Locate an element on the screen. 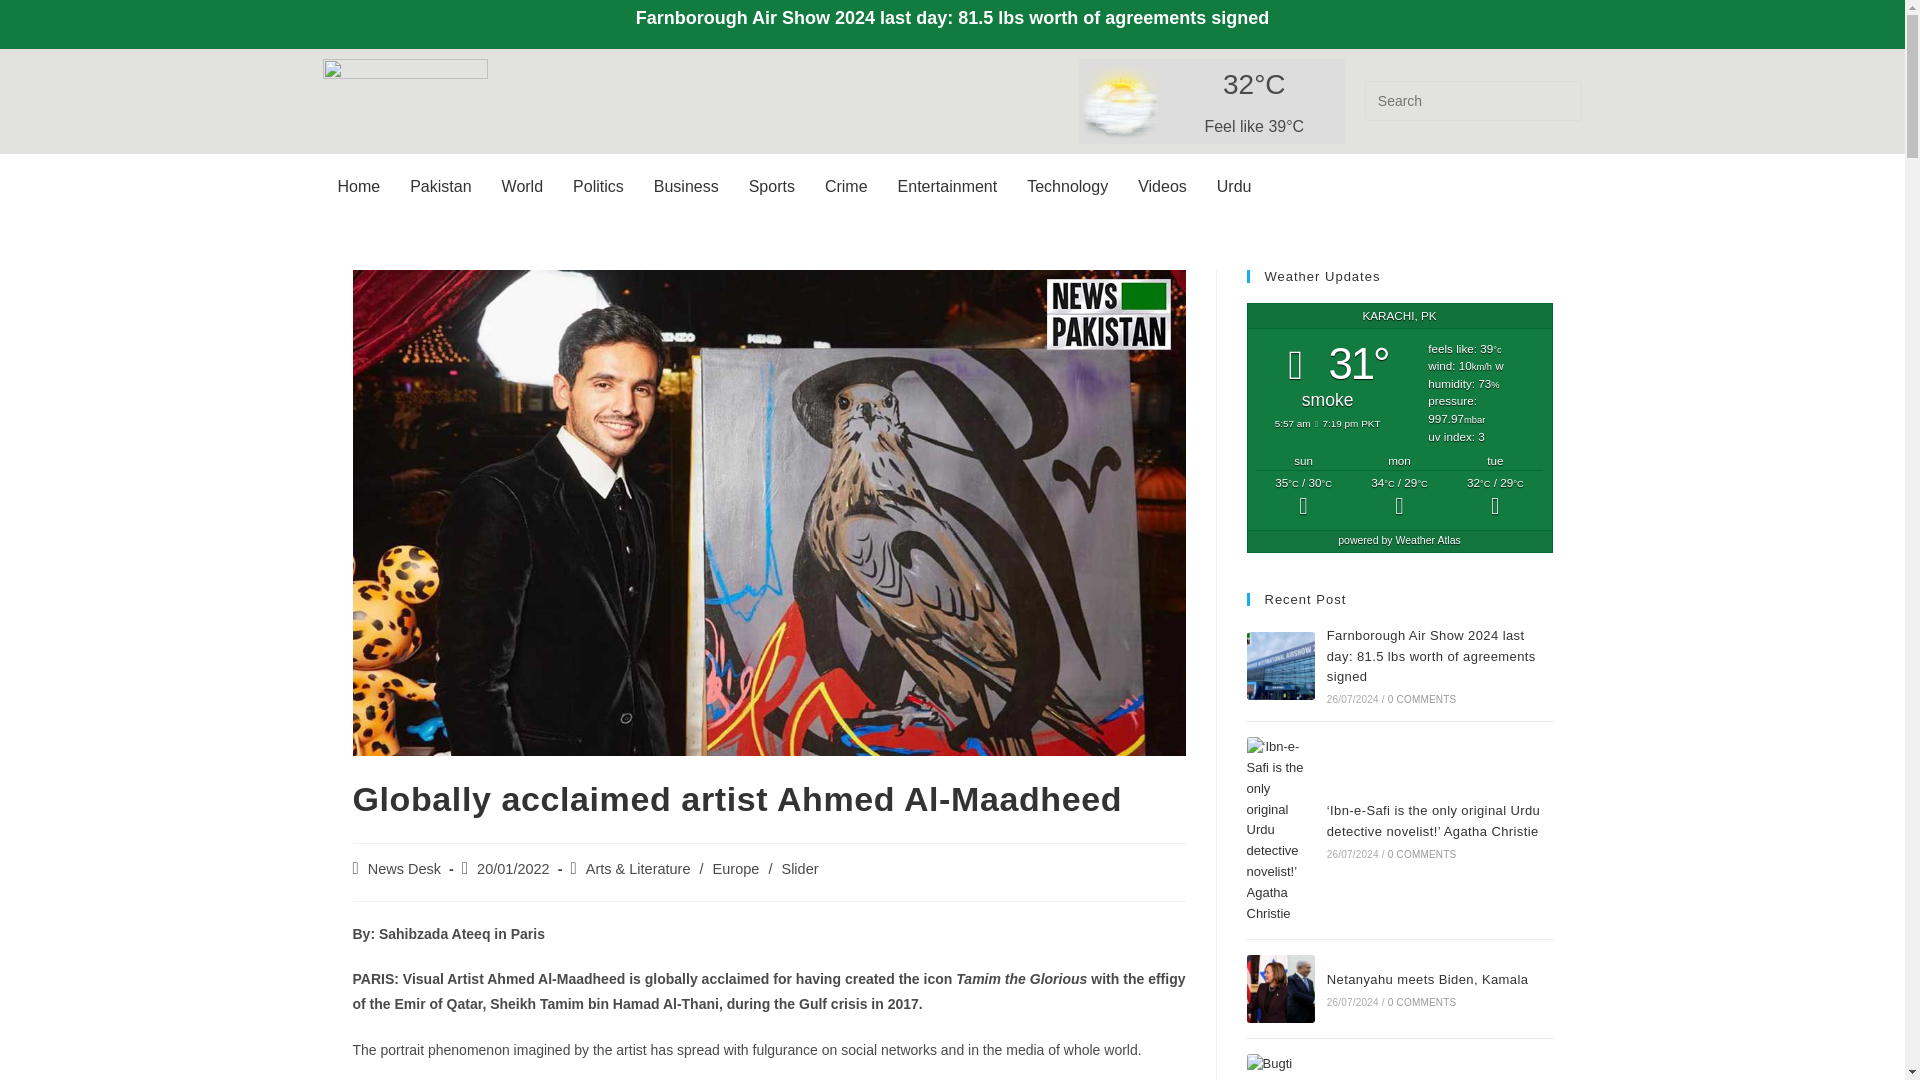 This screenshot has height=1080, width=1920. Temp is located at coordinates (1254, 85).